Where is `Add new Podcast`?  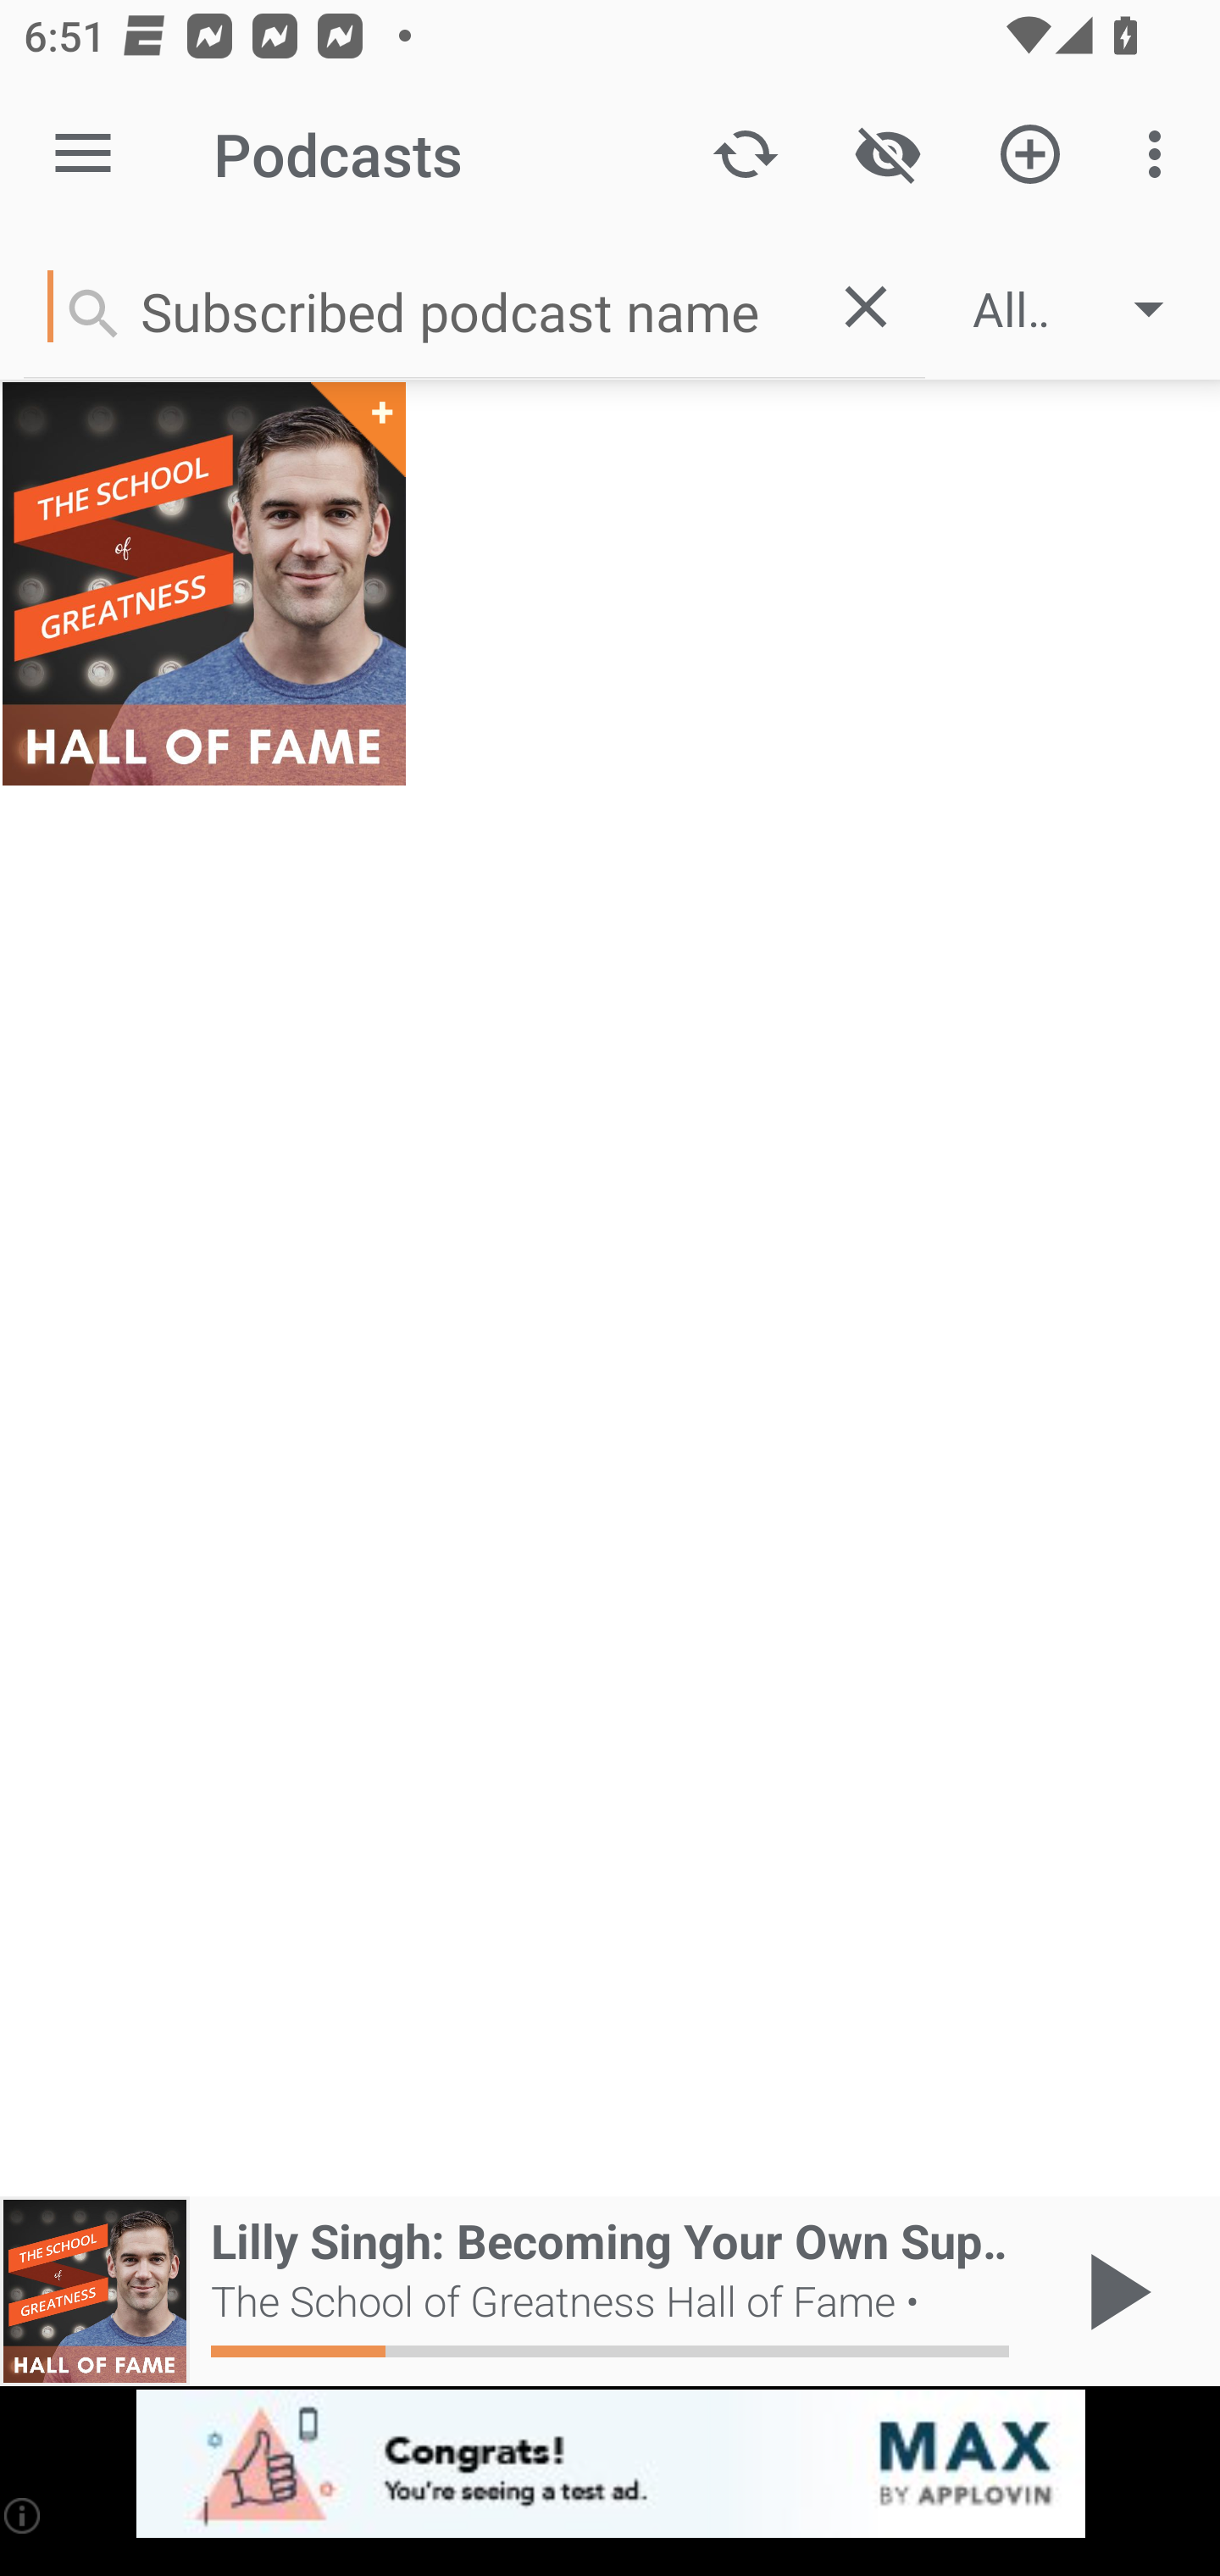 Add new Podcast is located at coordinates (1030, 154).